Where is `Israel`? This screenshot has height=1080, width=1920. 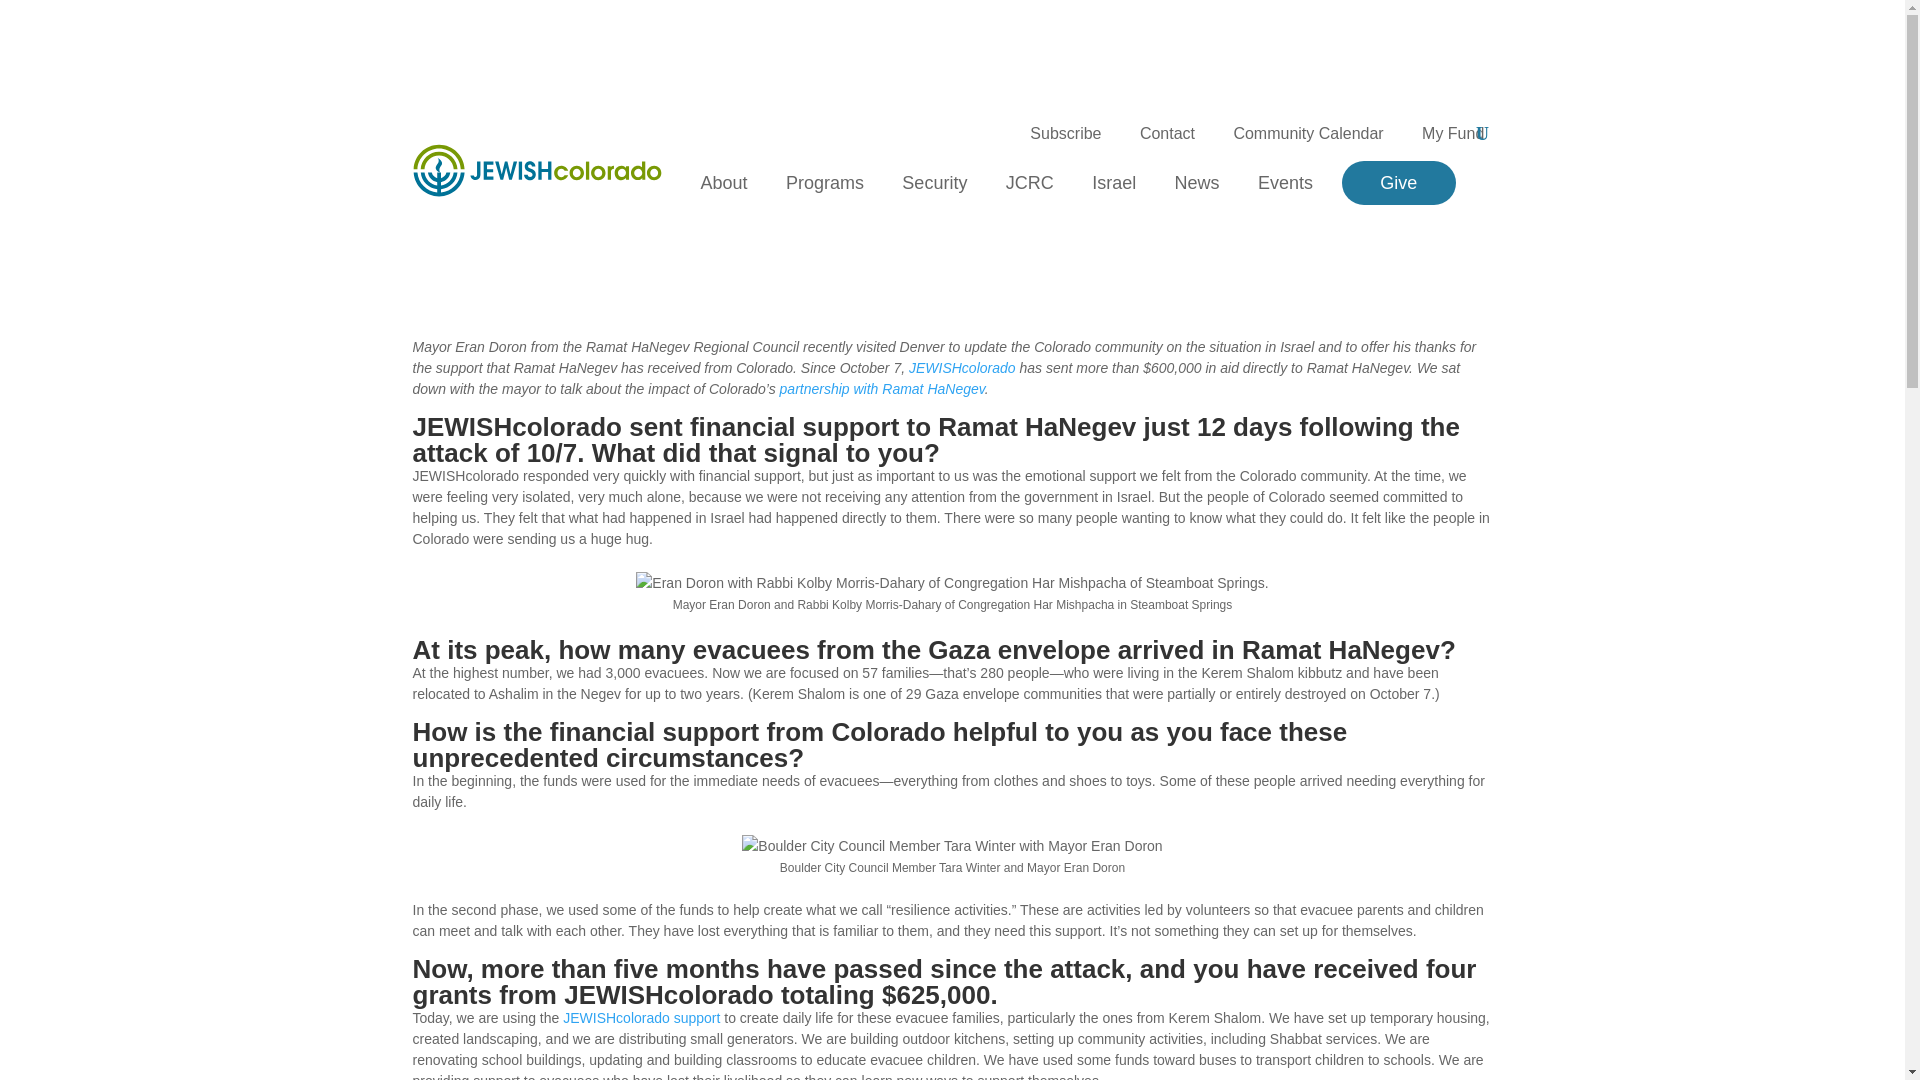 Israel is located at coordinates (1114, 182).